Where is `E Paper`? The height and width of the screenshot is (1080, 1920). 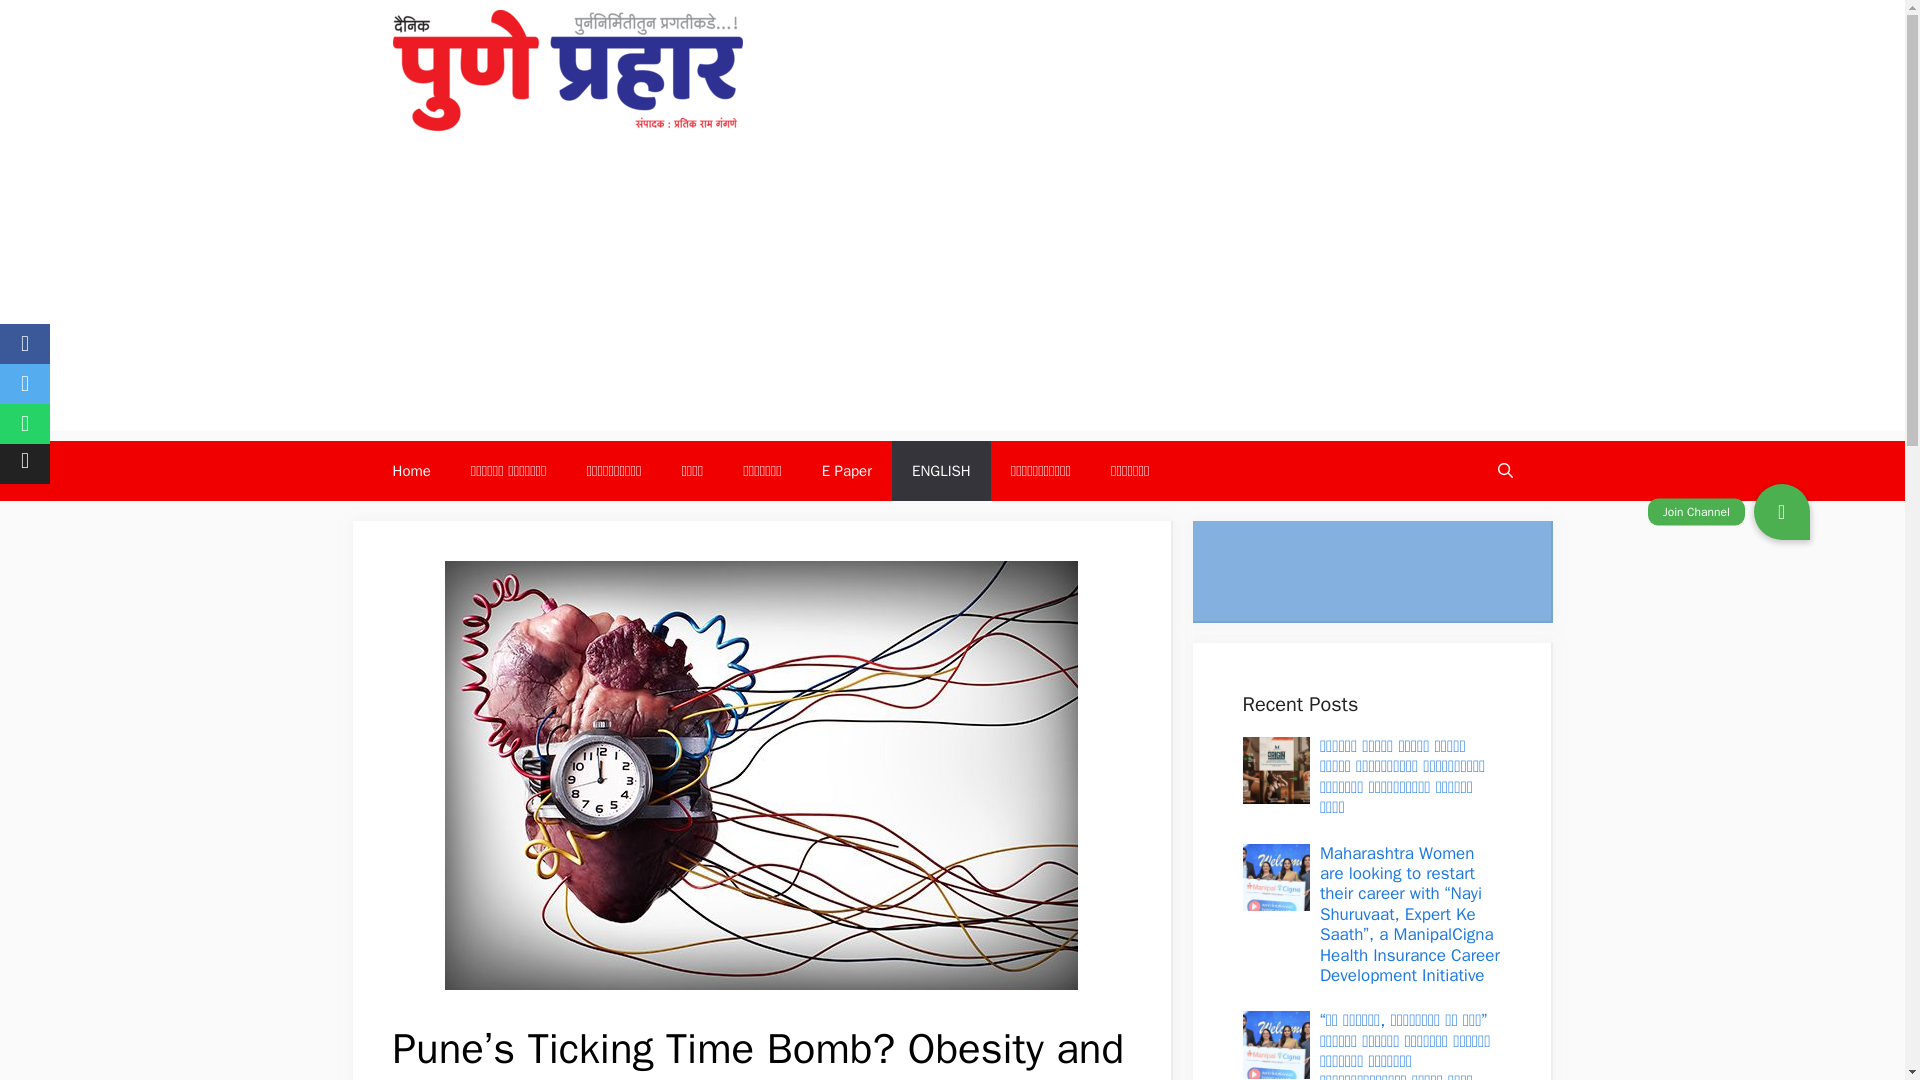
E Paper is located at coordinates (847, 470).